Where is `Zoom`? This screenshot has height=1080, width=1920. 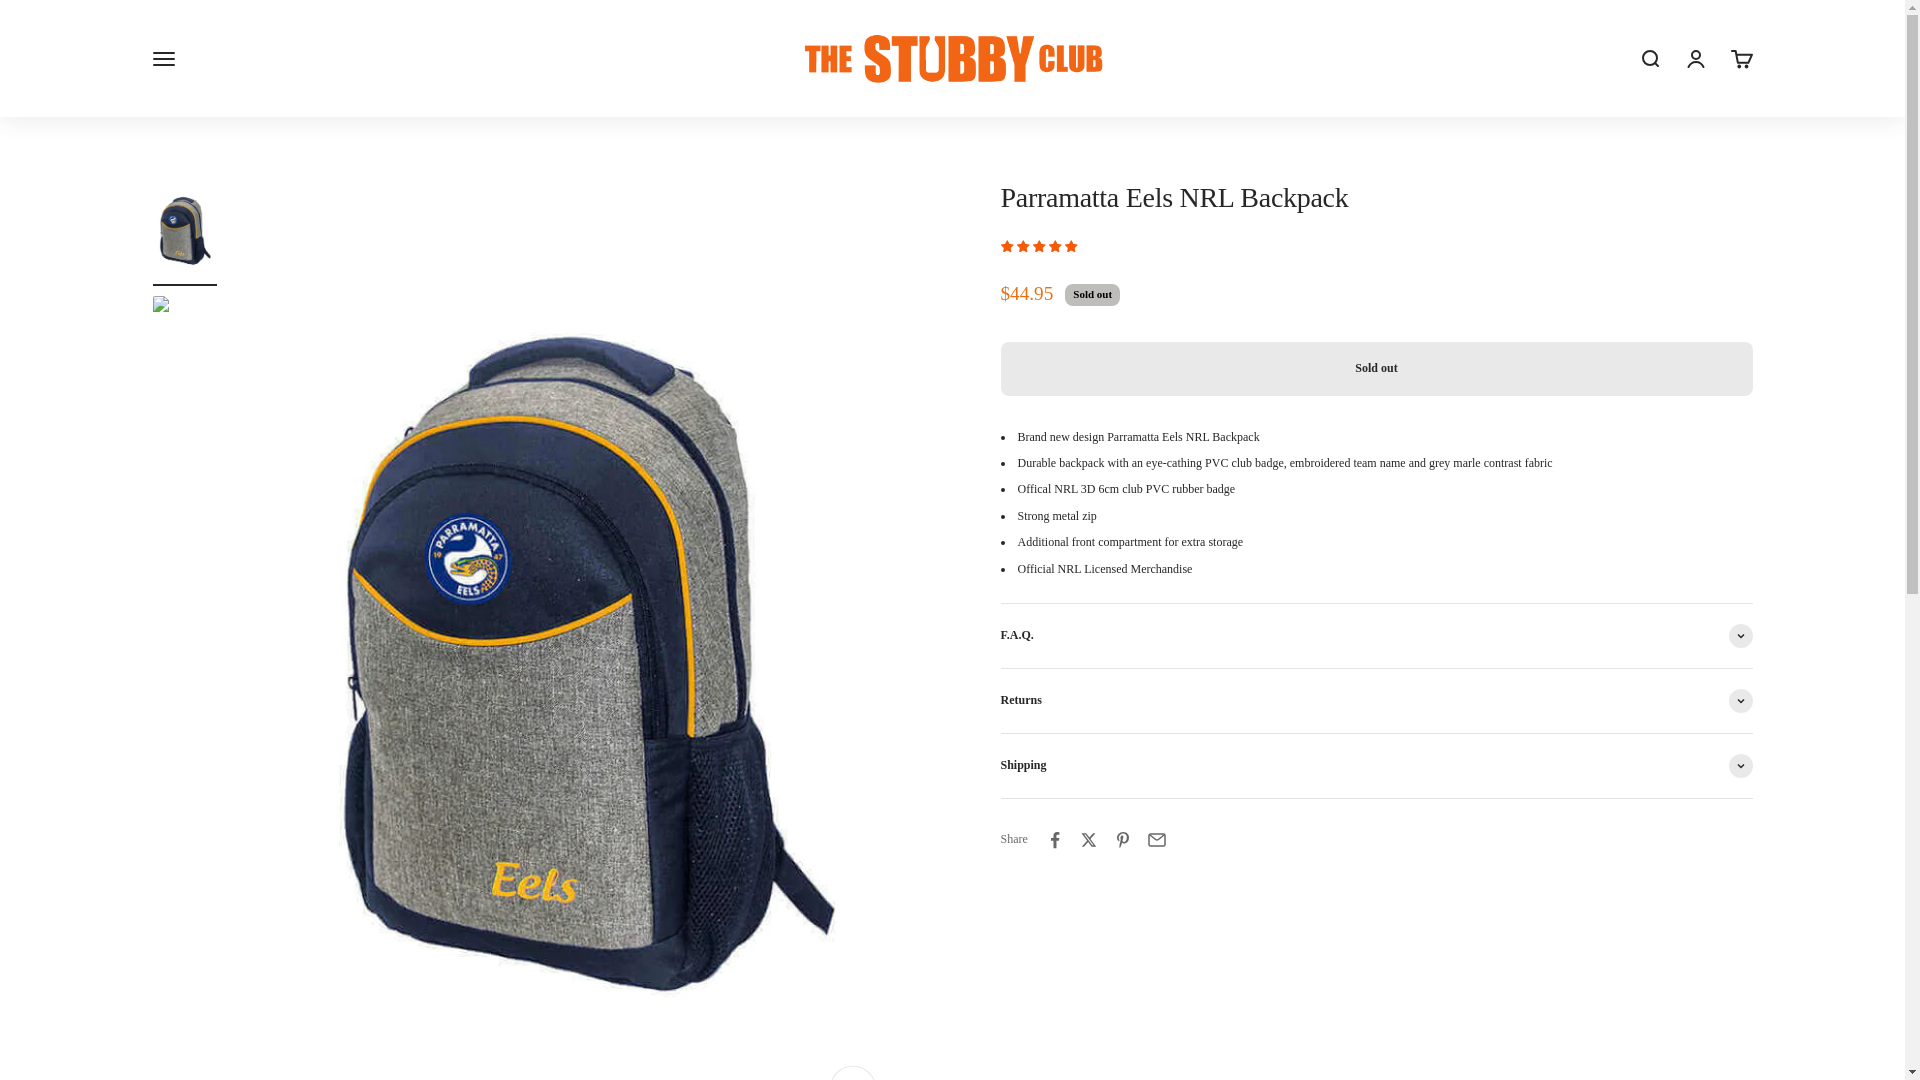
Zoom is located at coordinates (857, 1074).